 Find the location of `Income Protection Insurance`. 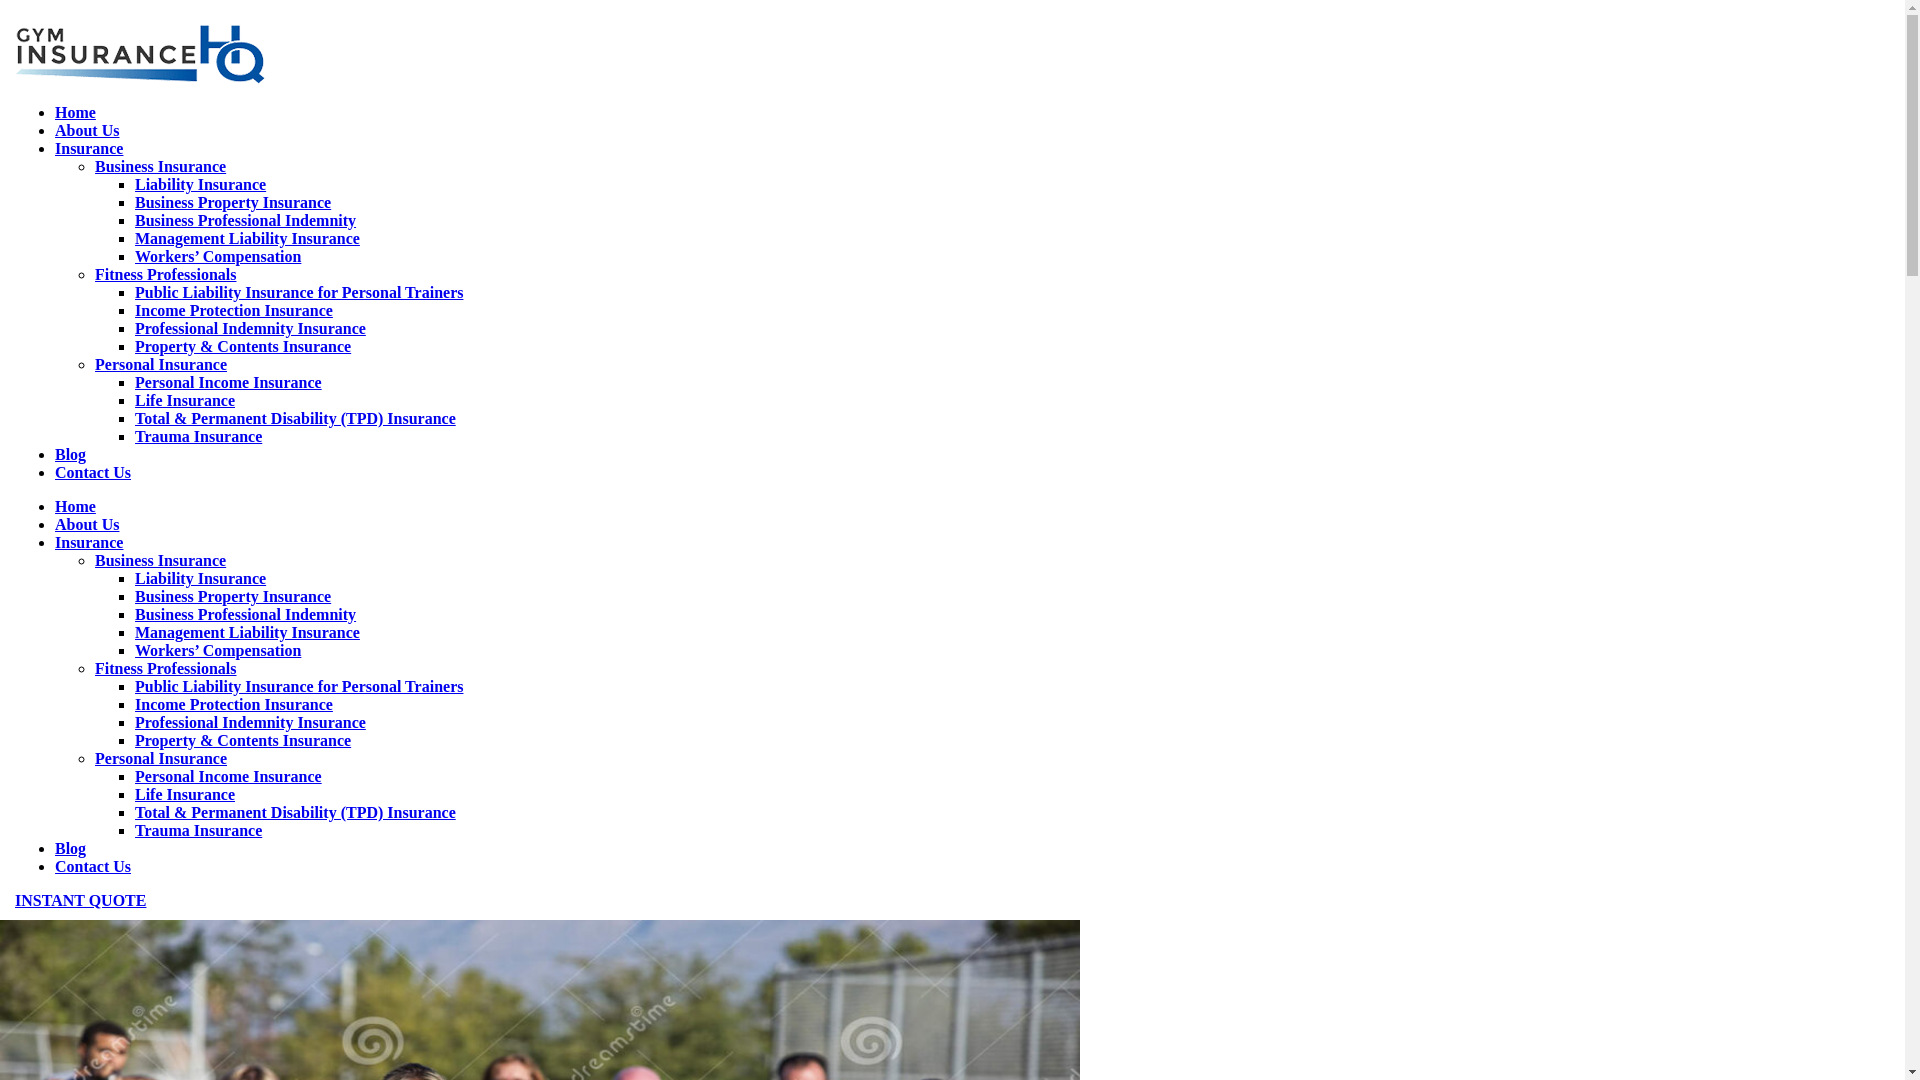

Income Protection Insurance is located at coordinates (234, 704).